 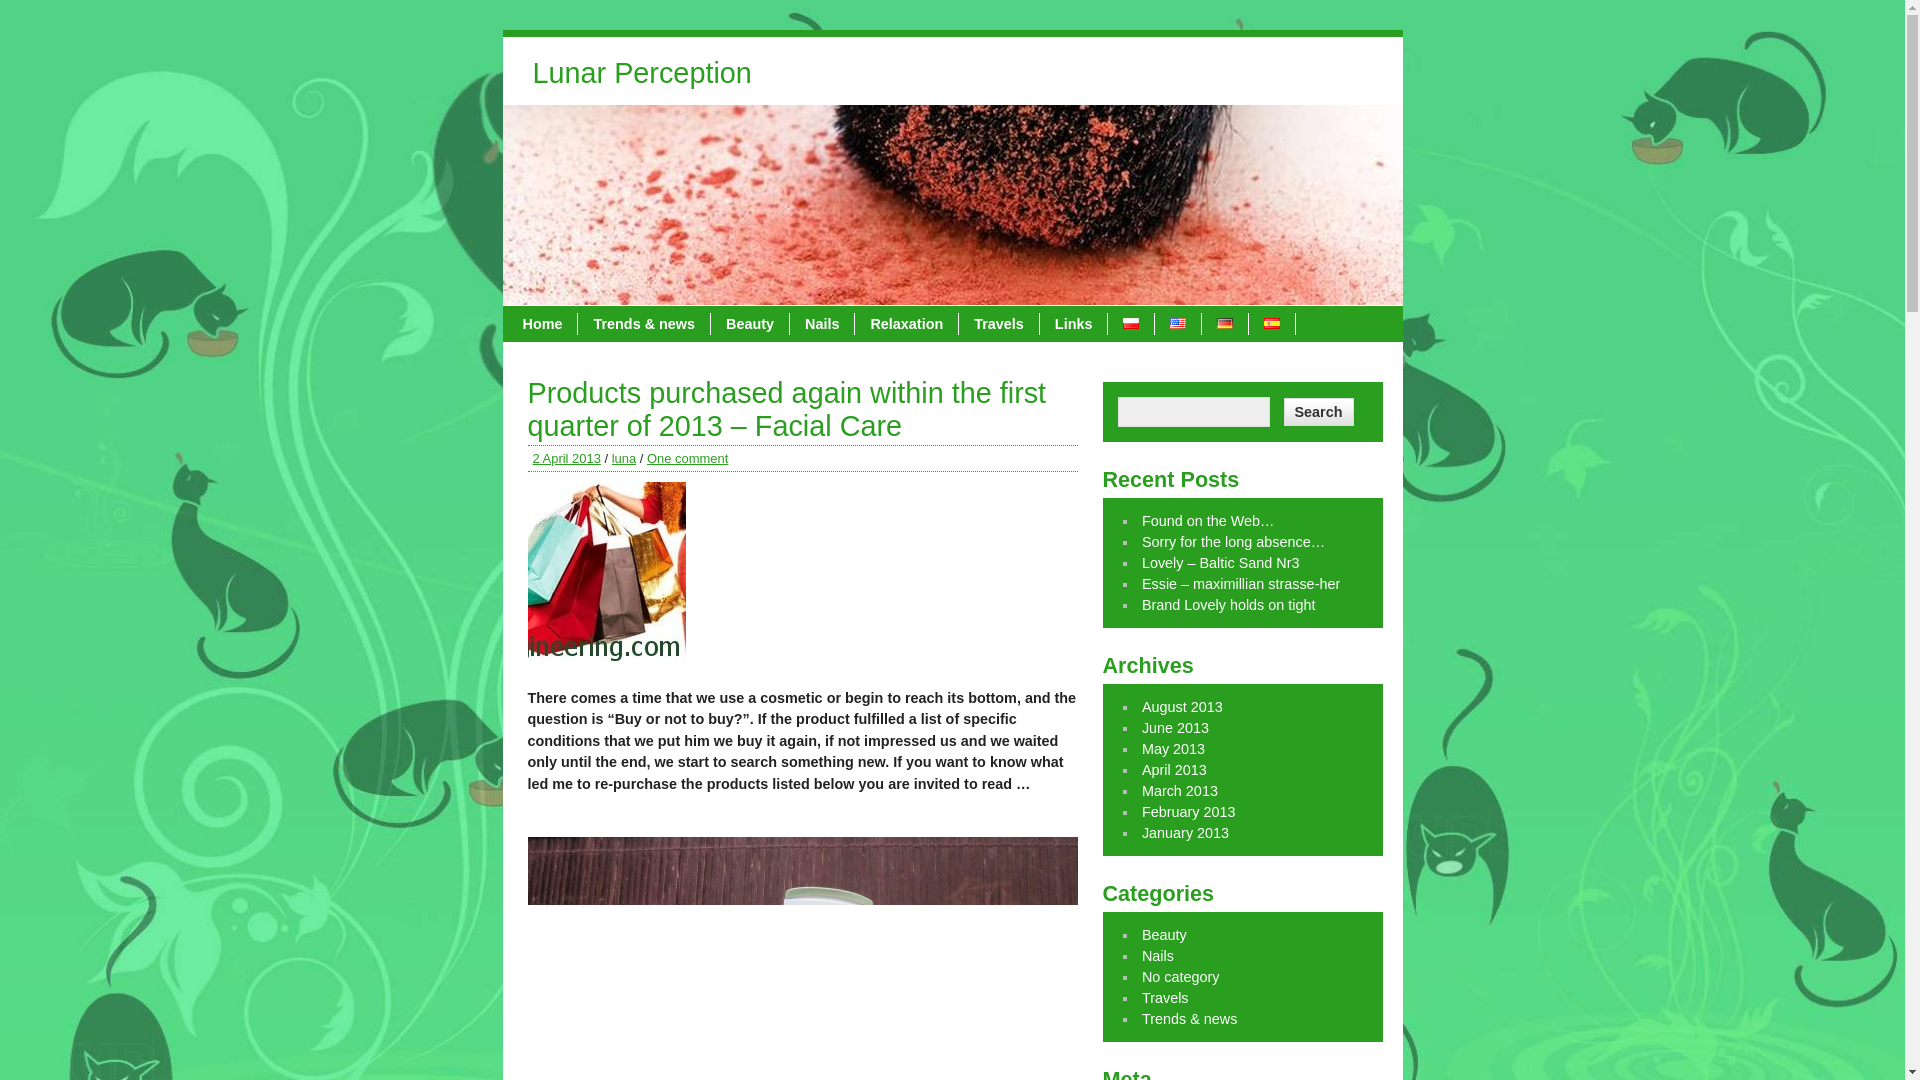 What do you see at coordinates (906, 324) in the screenshot?
I see `Relaxation` at bounding box center [906, 324].